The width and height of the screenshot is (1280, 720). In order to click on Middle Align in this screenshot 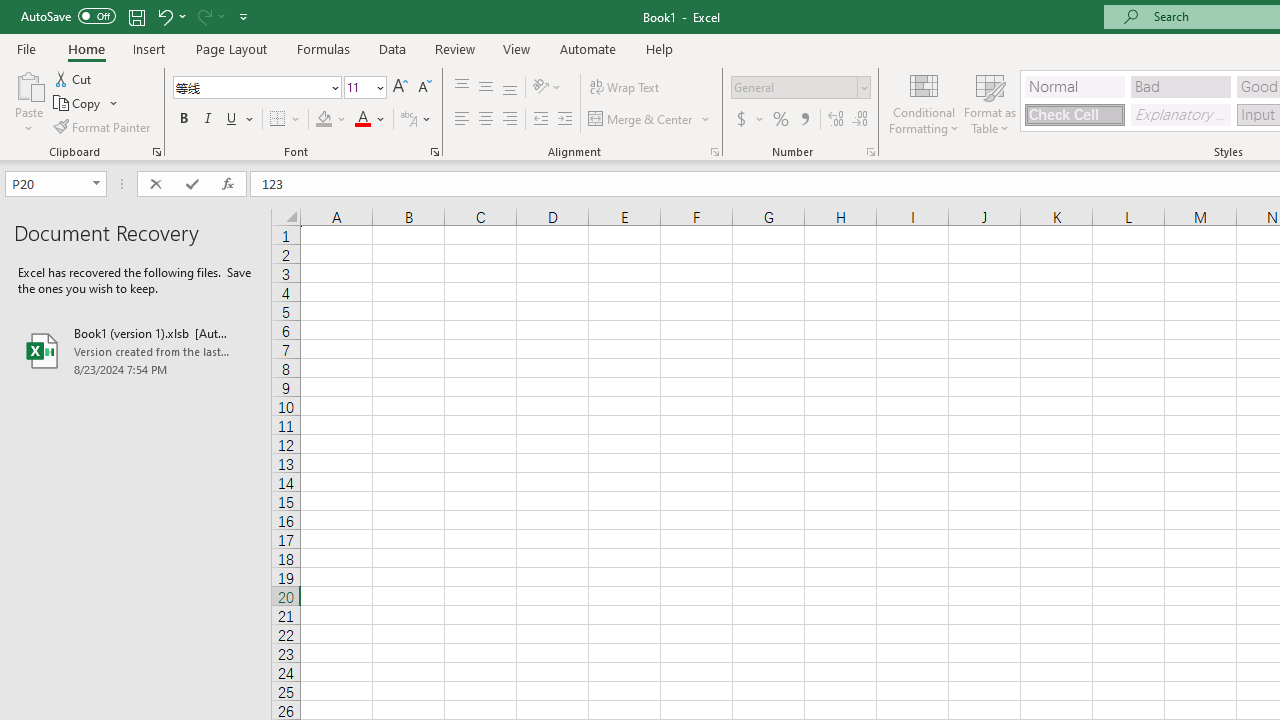, I will do `click(485, 88)`.